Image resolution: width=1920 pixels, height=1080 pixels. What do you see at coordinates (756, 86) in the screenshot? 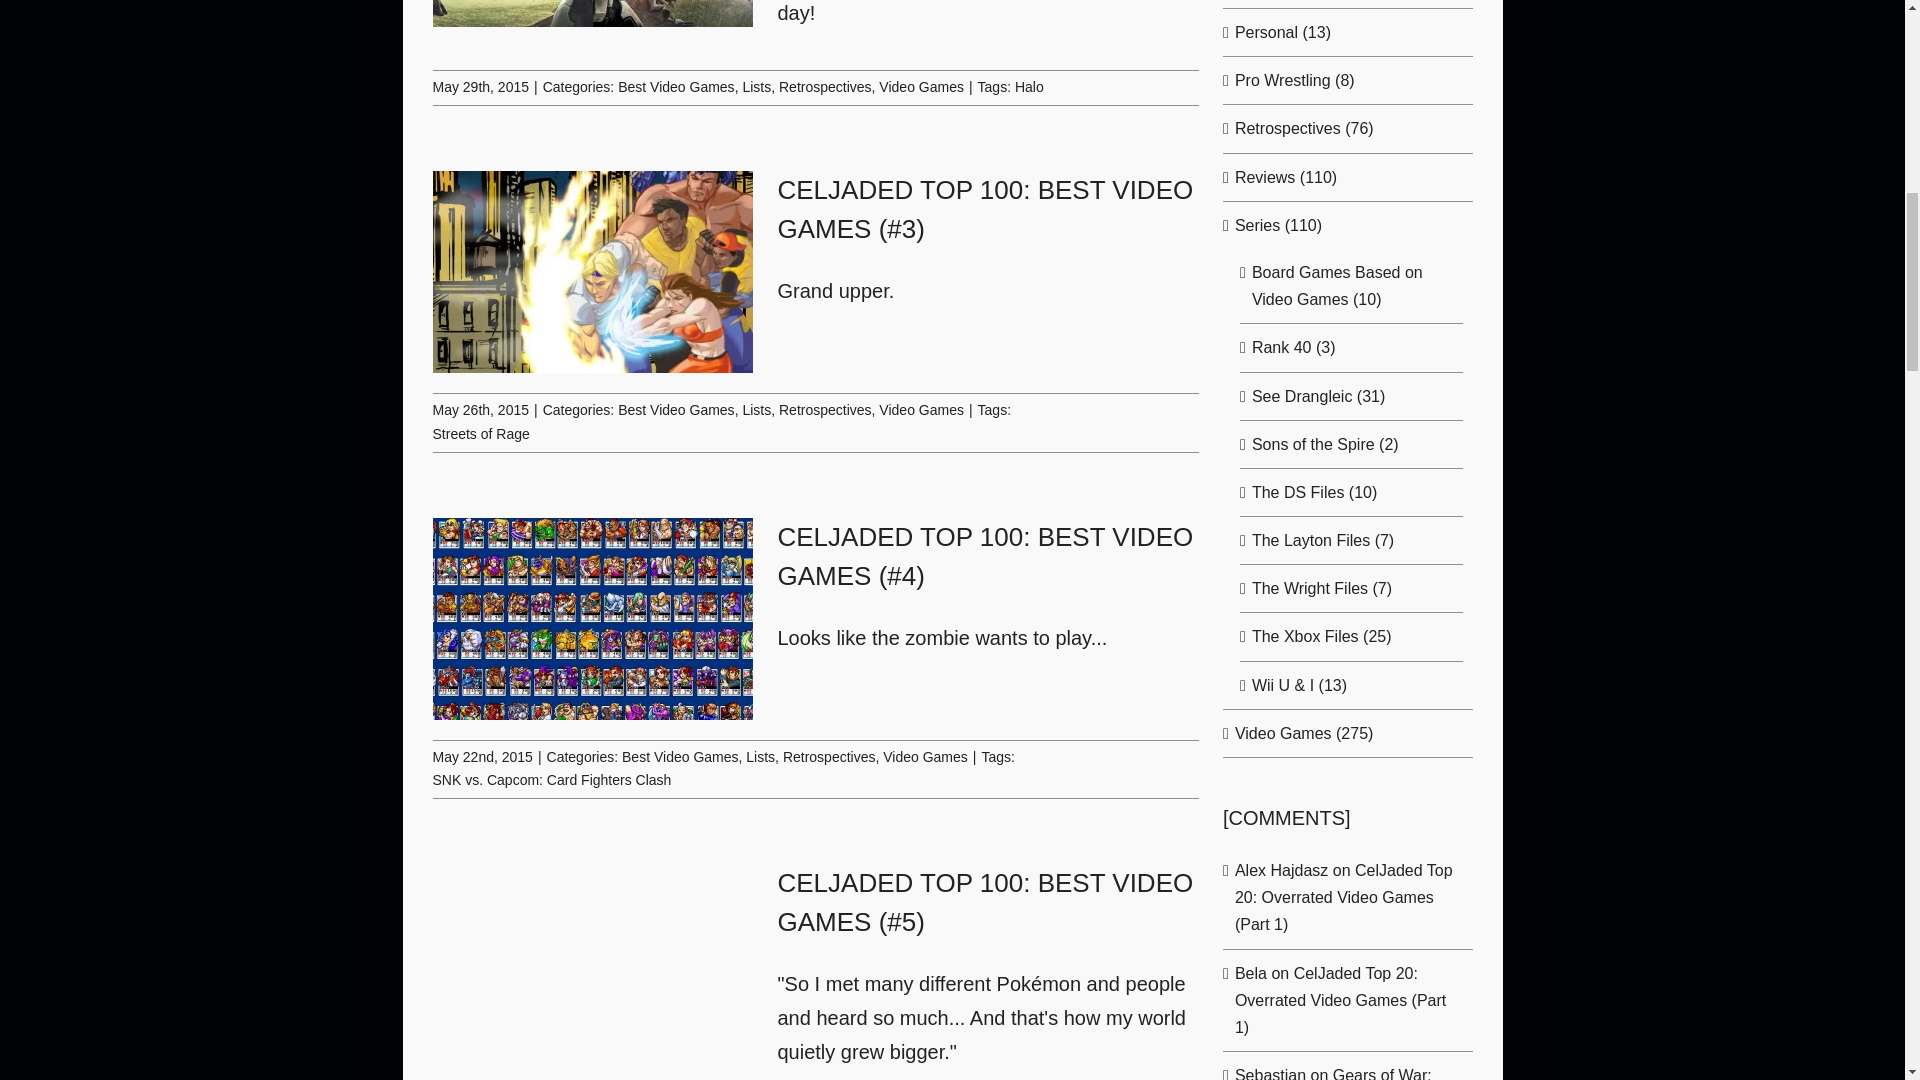
I see `Lists` at bounding box center [756, 86].